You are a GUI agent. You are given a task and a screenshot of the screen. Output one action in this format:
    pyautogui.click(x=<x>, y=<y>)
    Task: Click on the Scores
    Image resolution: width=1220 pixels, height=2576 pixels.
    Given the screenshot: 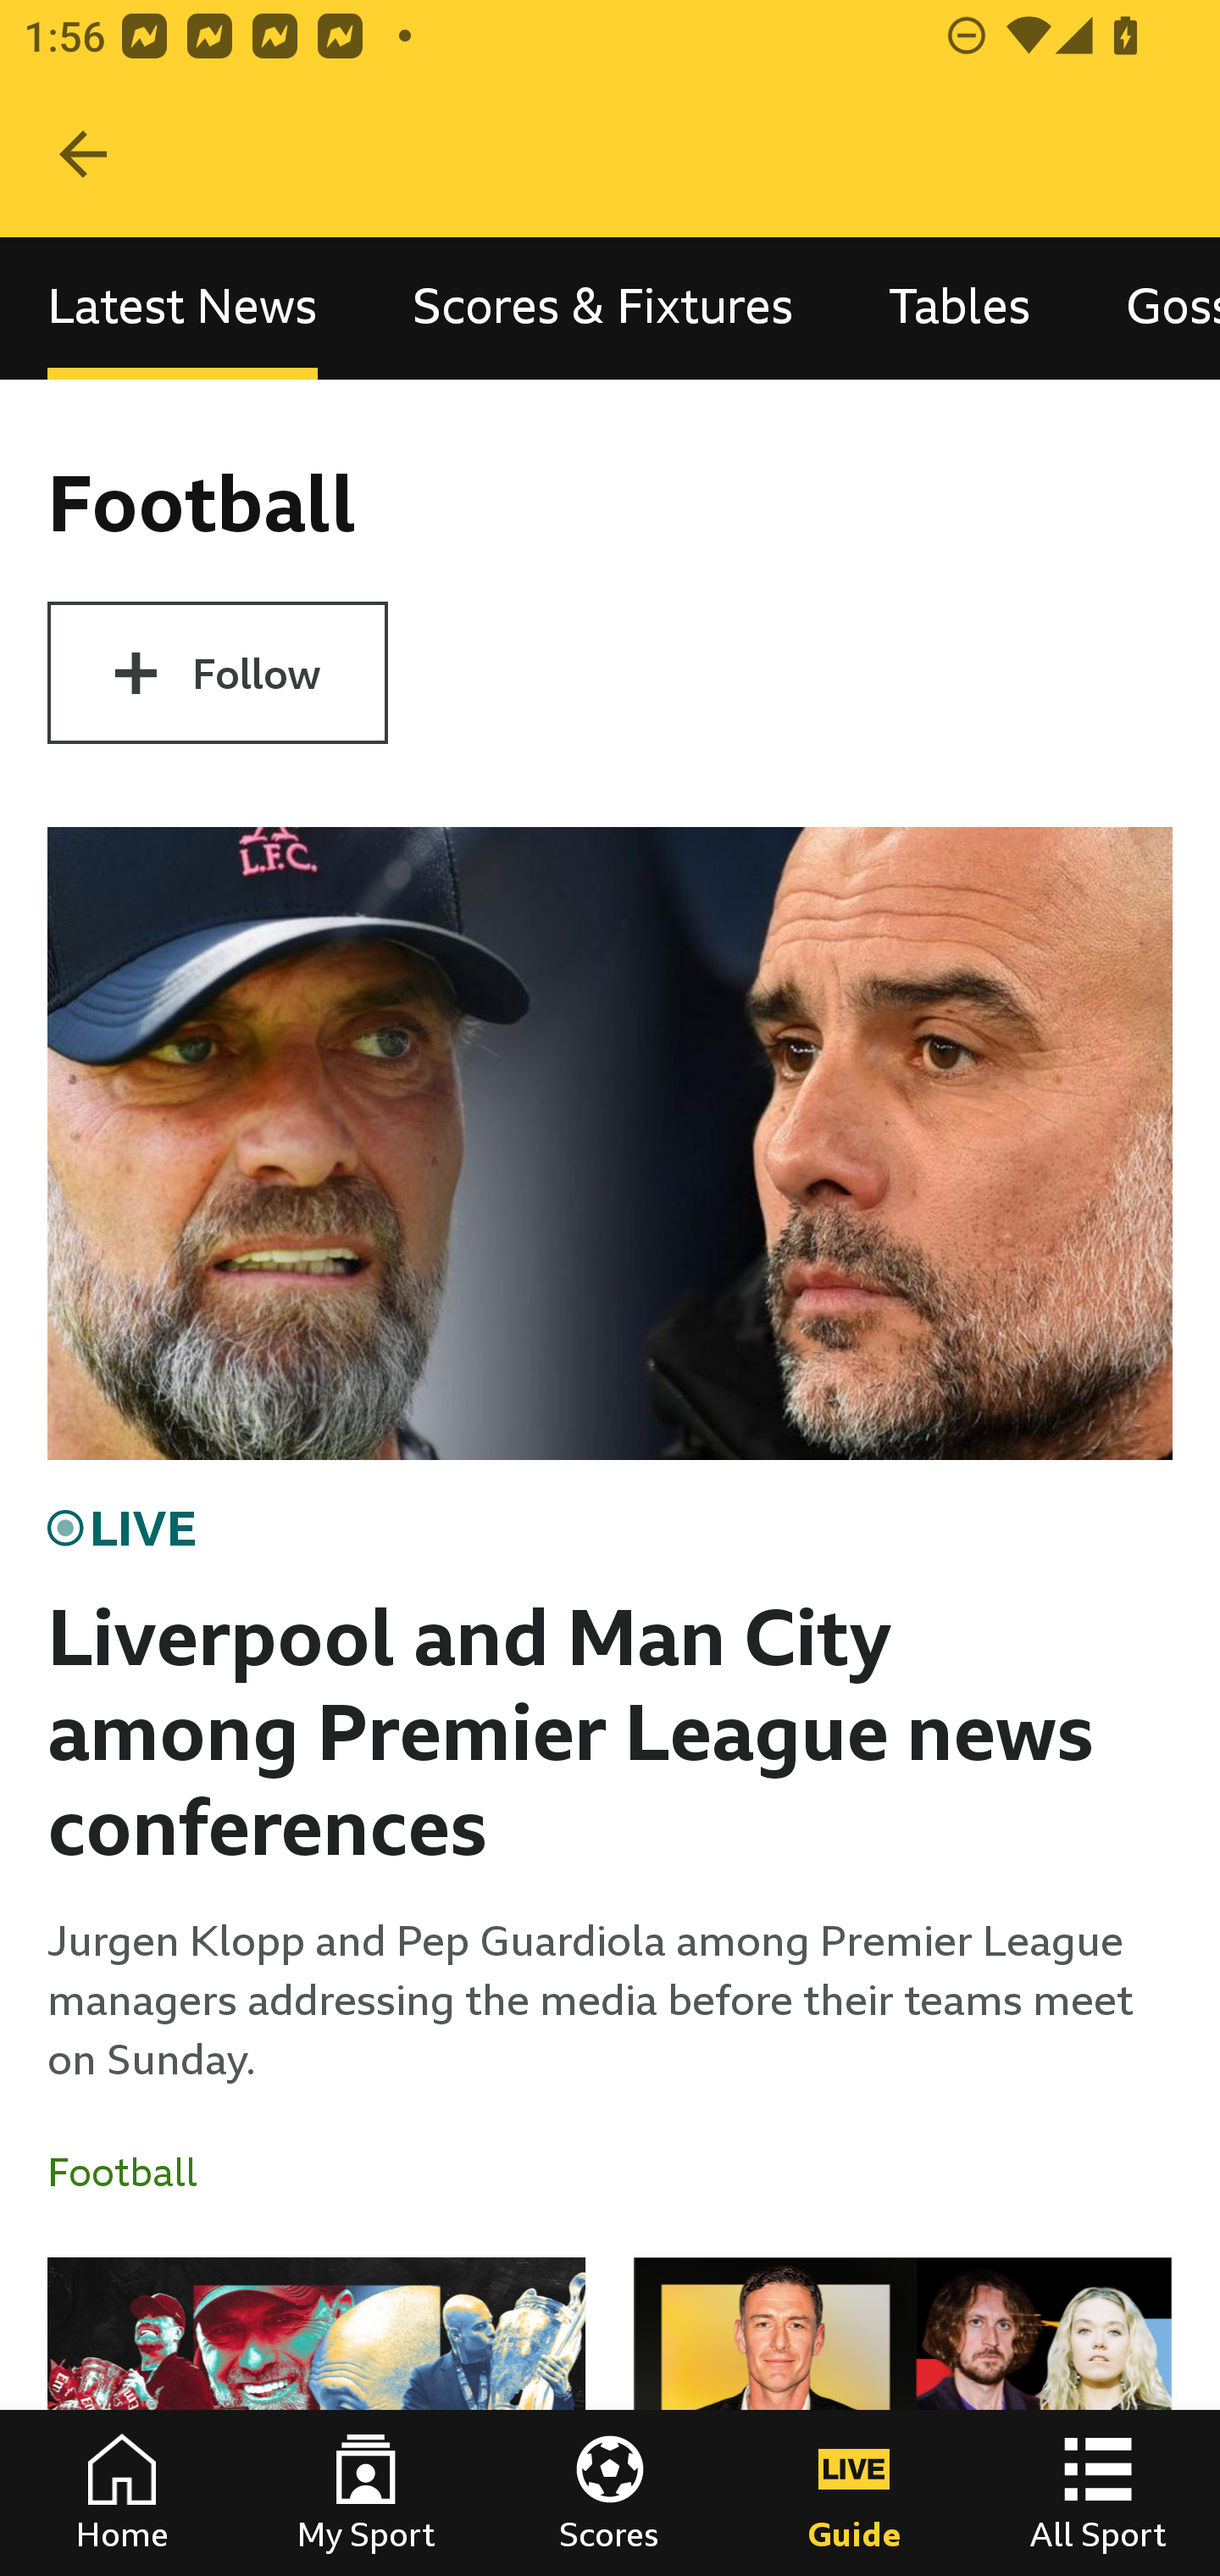 What is the action you would take?
    pyautogui.click(x=610, y=2493)
    